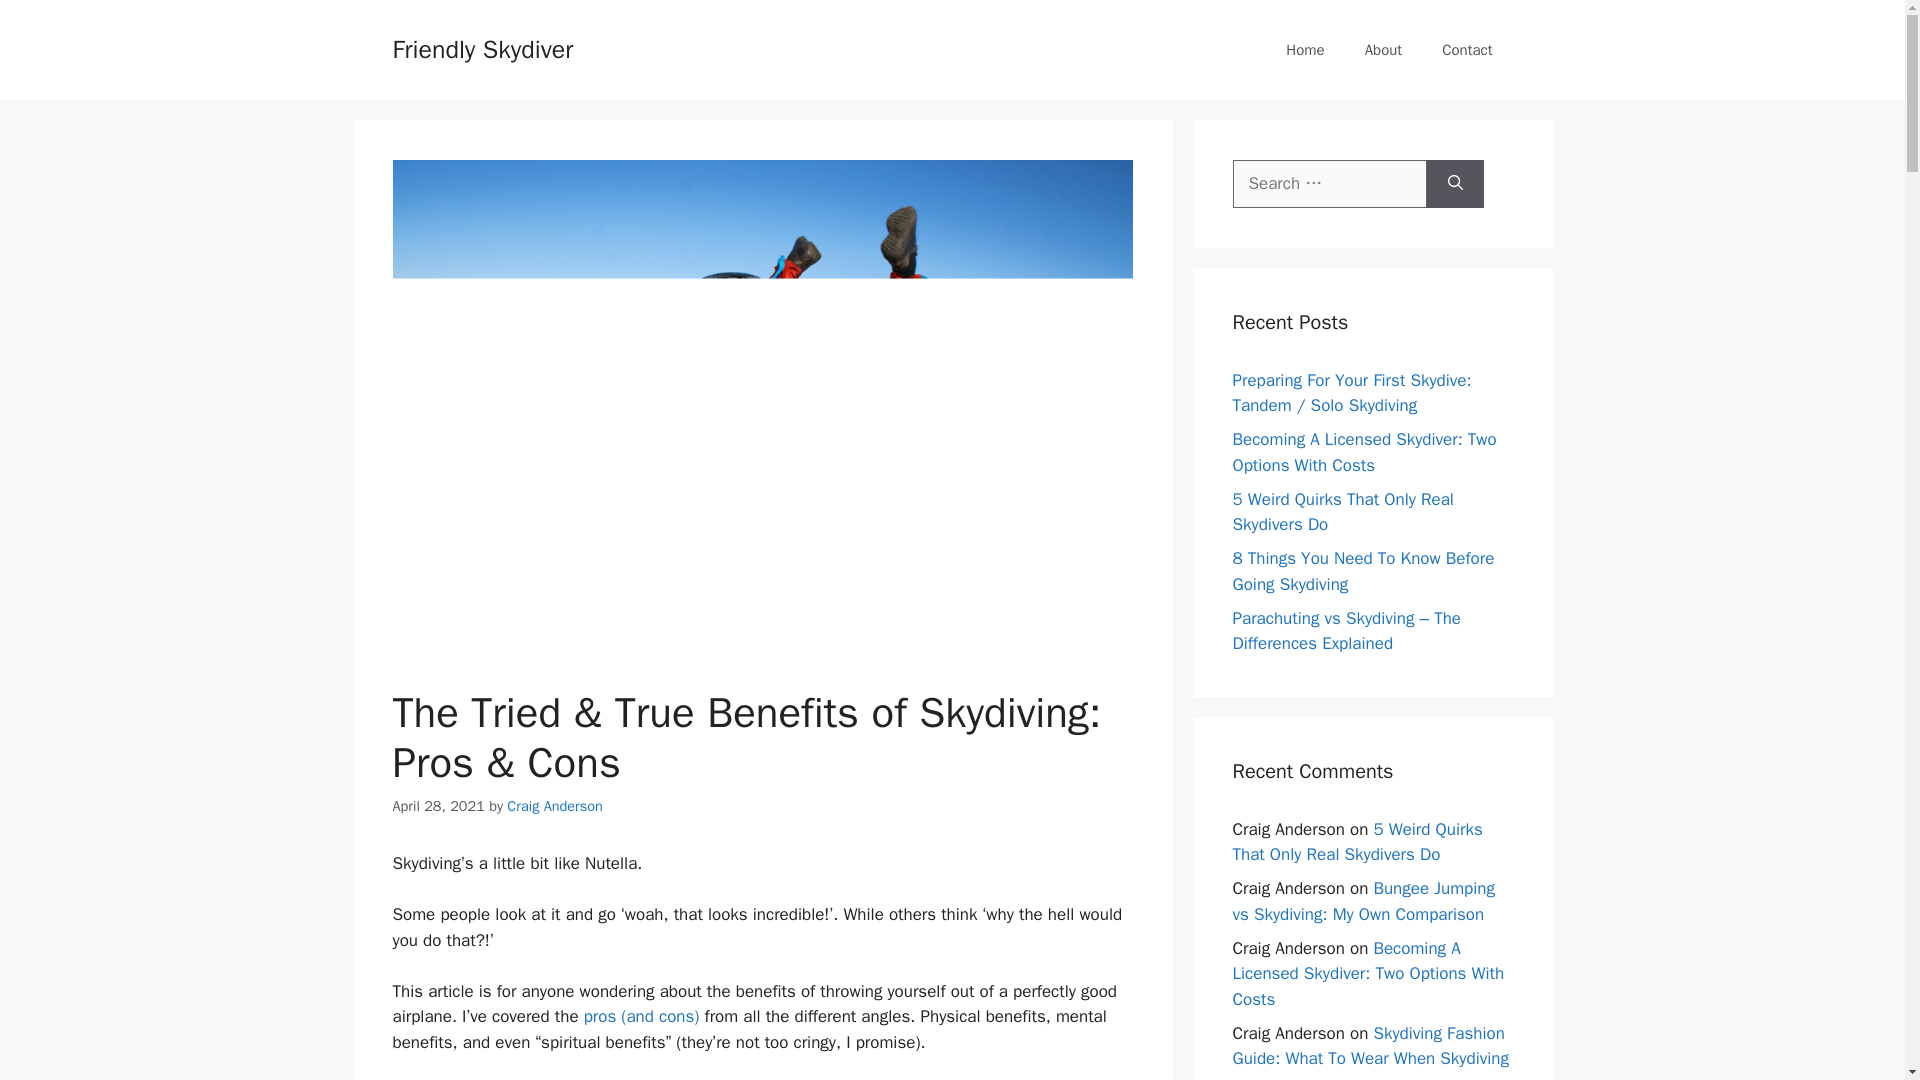 The width and height of the screenshot is (1920, 1080). What do you see at coordinates (1362, 901) in the screenshot?
I see `Bungee Jumping vs Skydiving: My Own Comparison` at bounding box center [1362, 901].